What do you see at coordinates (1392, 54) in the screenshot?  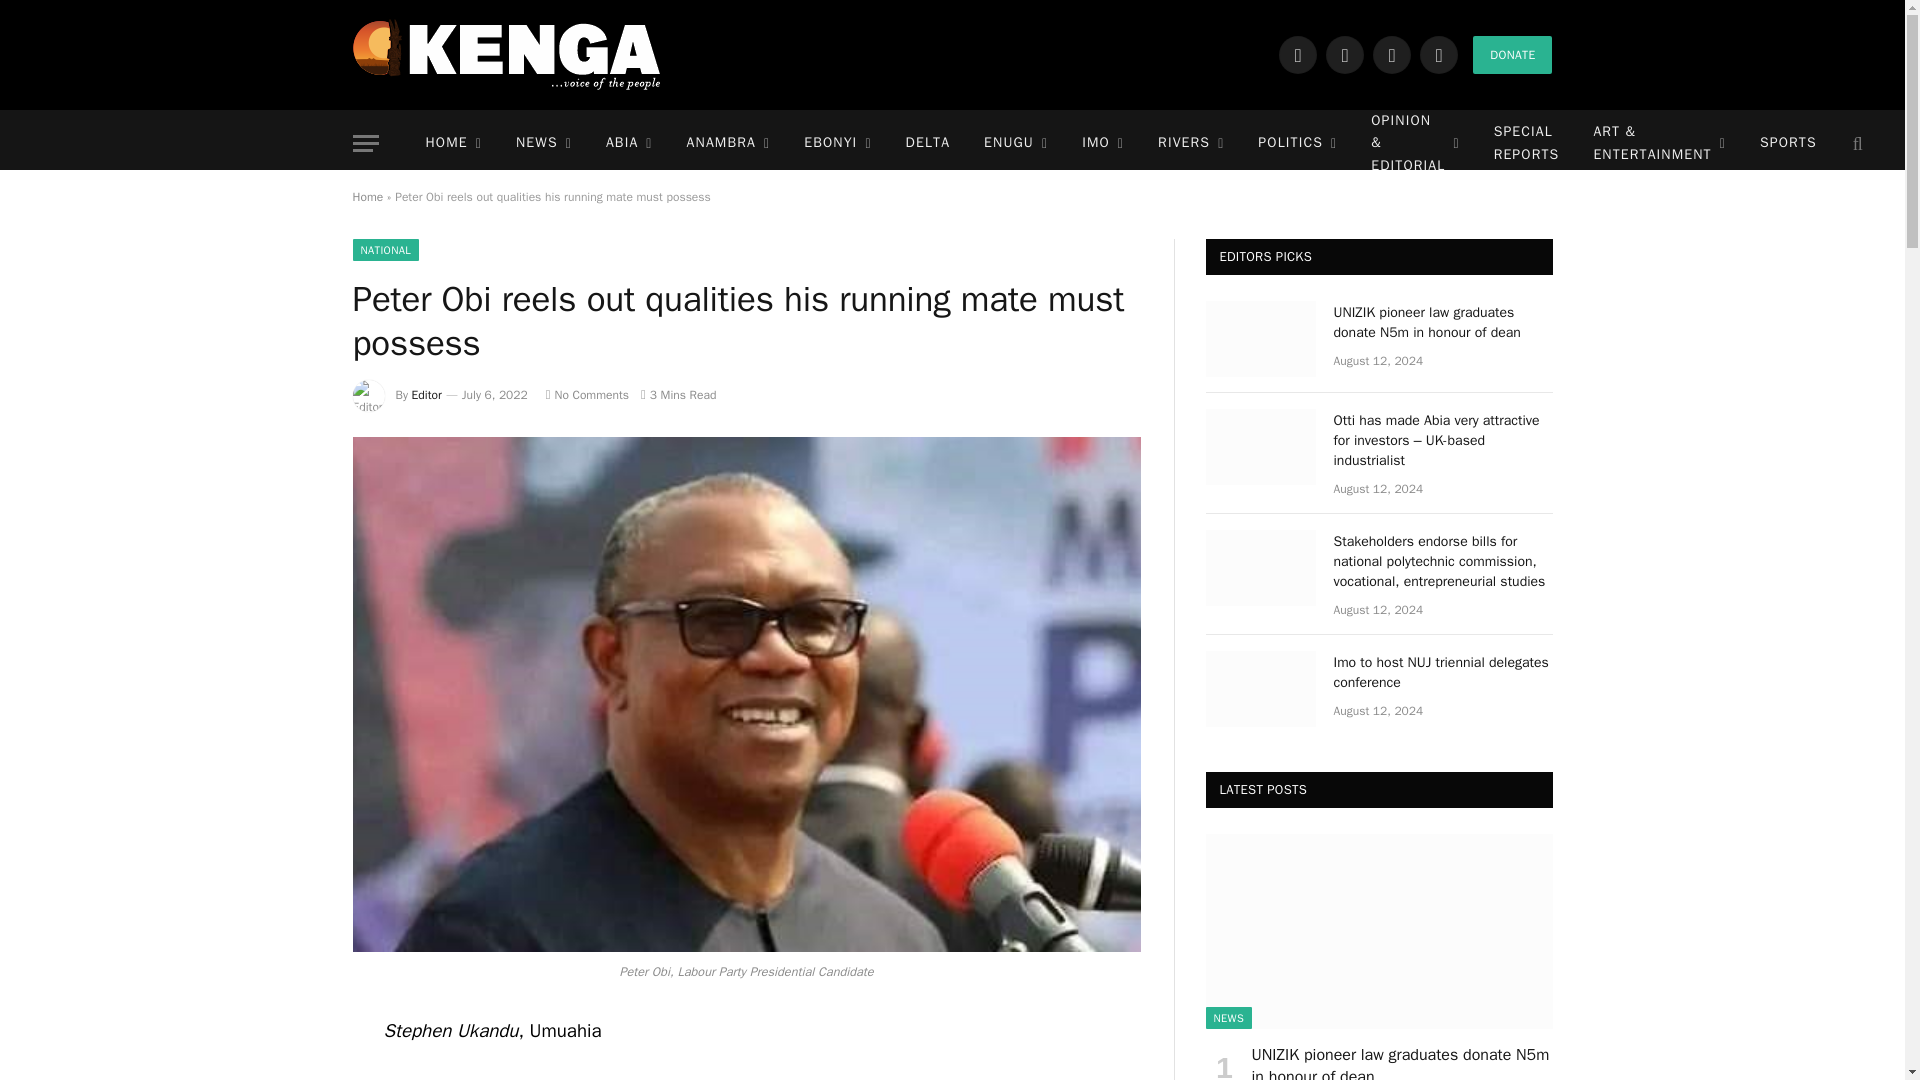 I see `Instagram` at bounding box center [1392, 54].